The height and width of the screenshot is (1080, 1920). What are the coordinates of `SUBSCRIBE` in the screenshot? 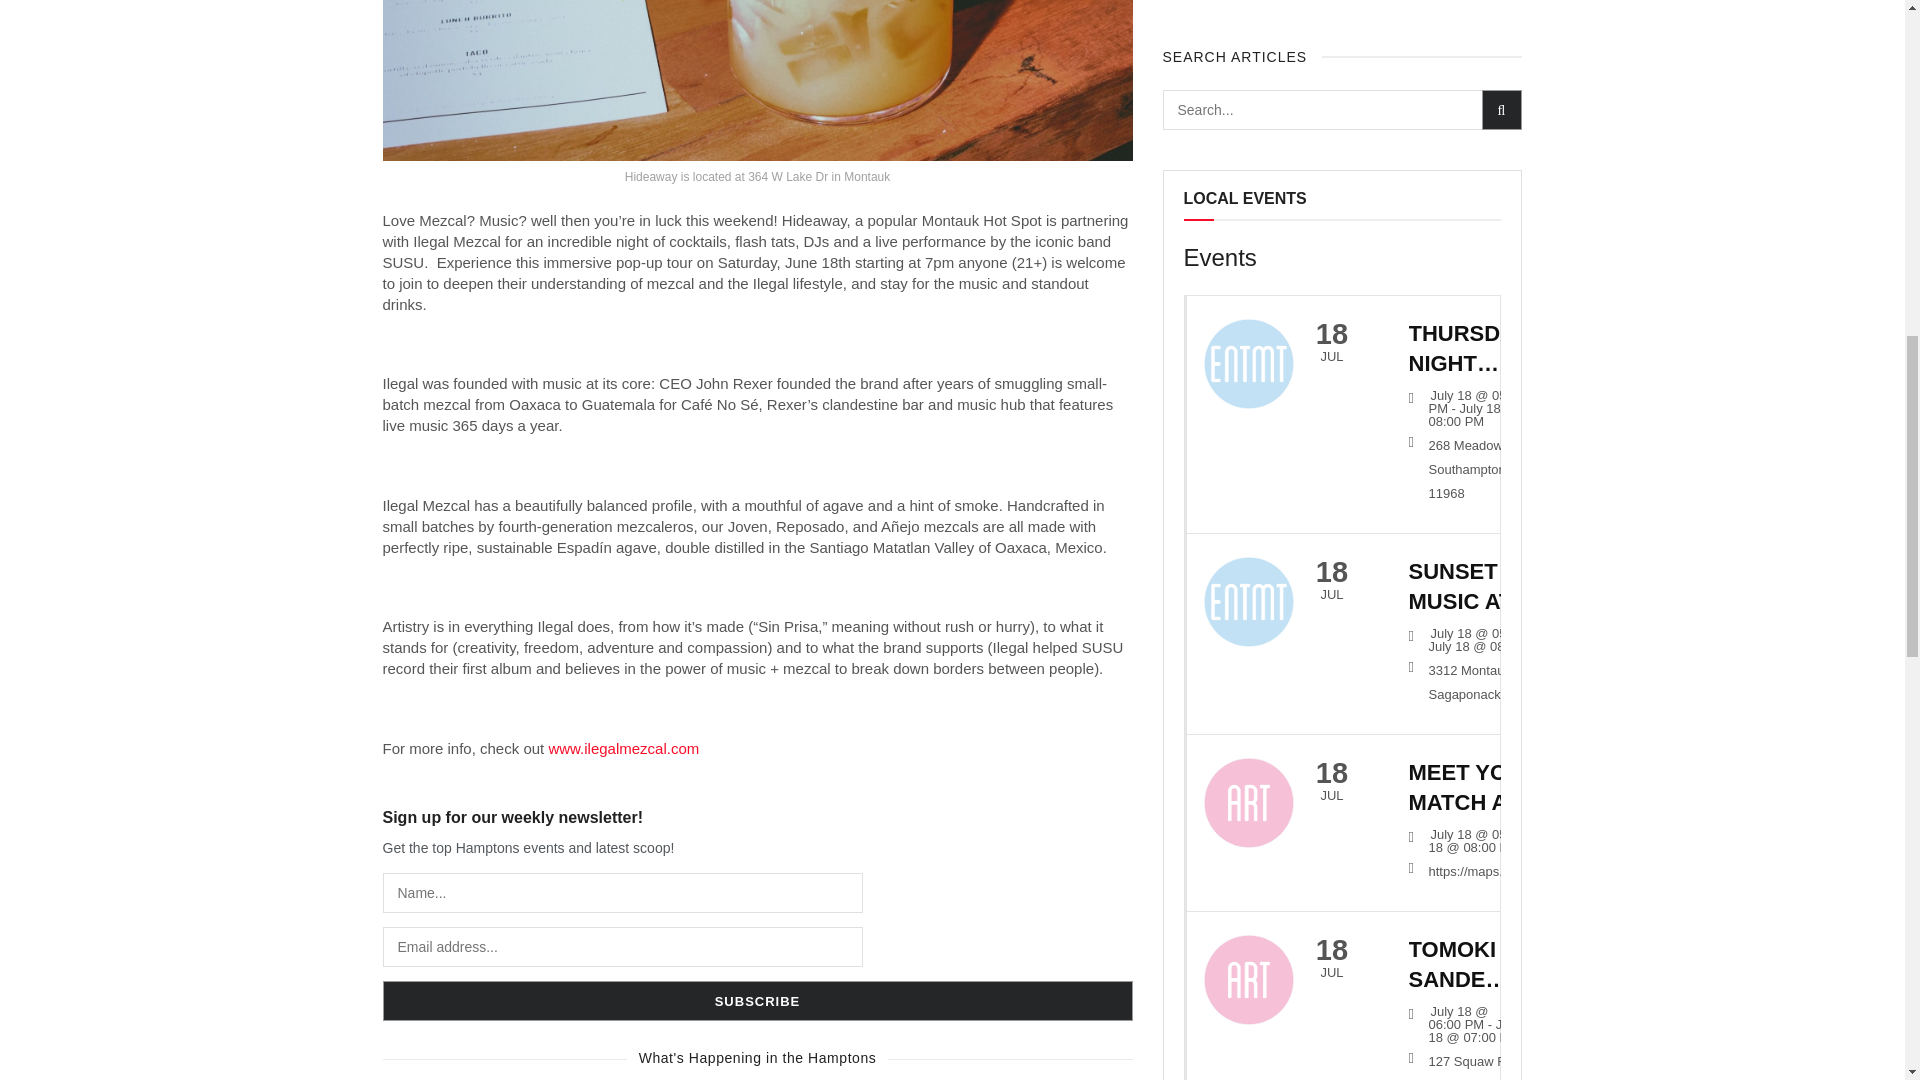 It's located at (757, 1000).